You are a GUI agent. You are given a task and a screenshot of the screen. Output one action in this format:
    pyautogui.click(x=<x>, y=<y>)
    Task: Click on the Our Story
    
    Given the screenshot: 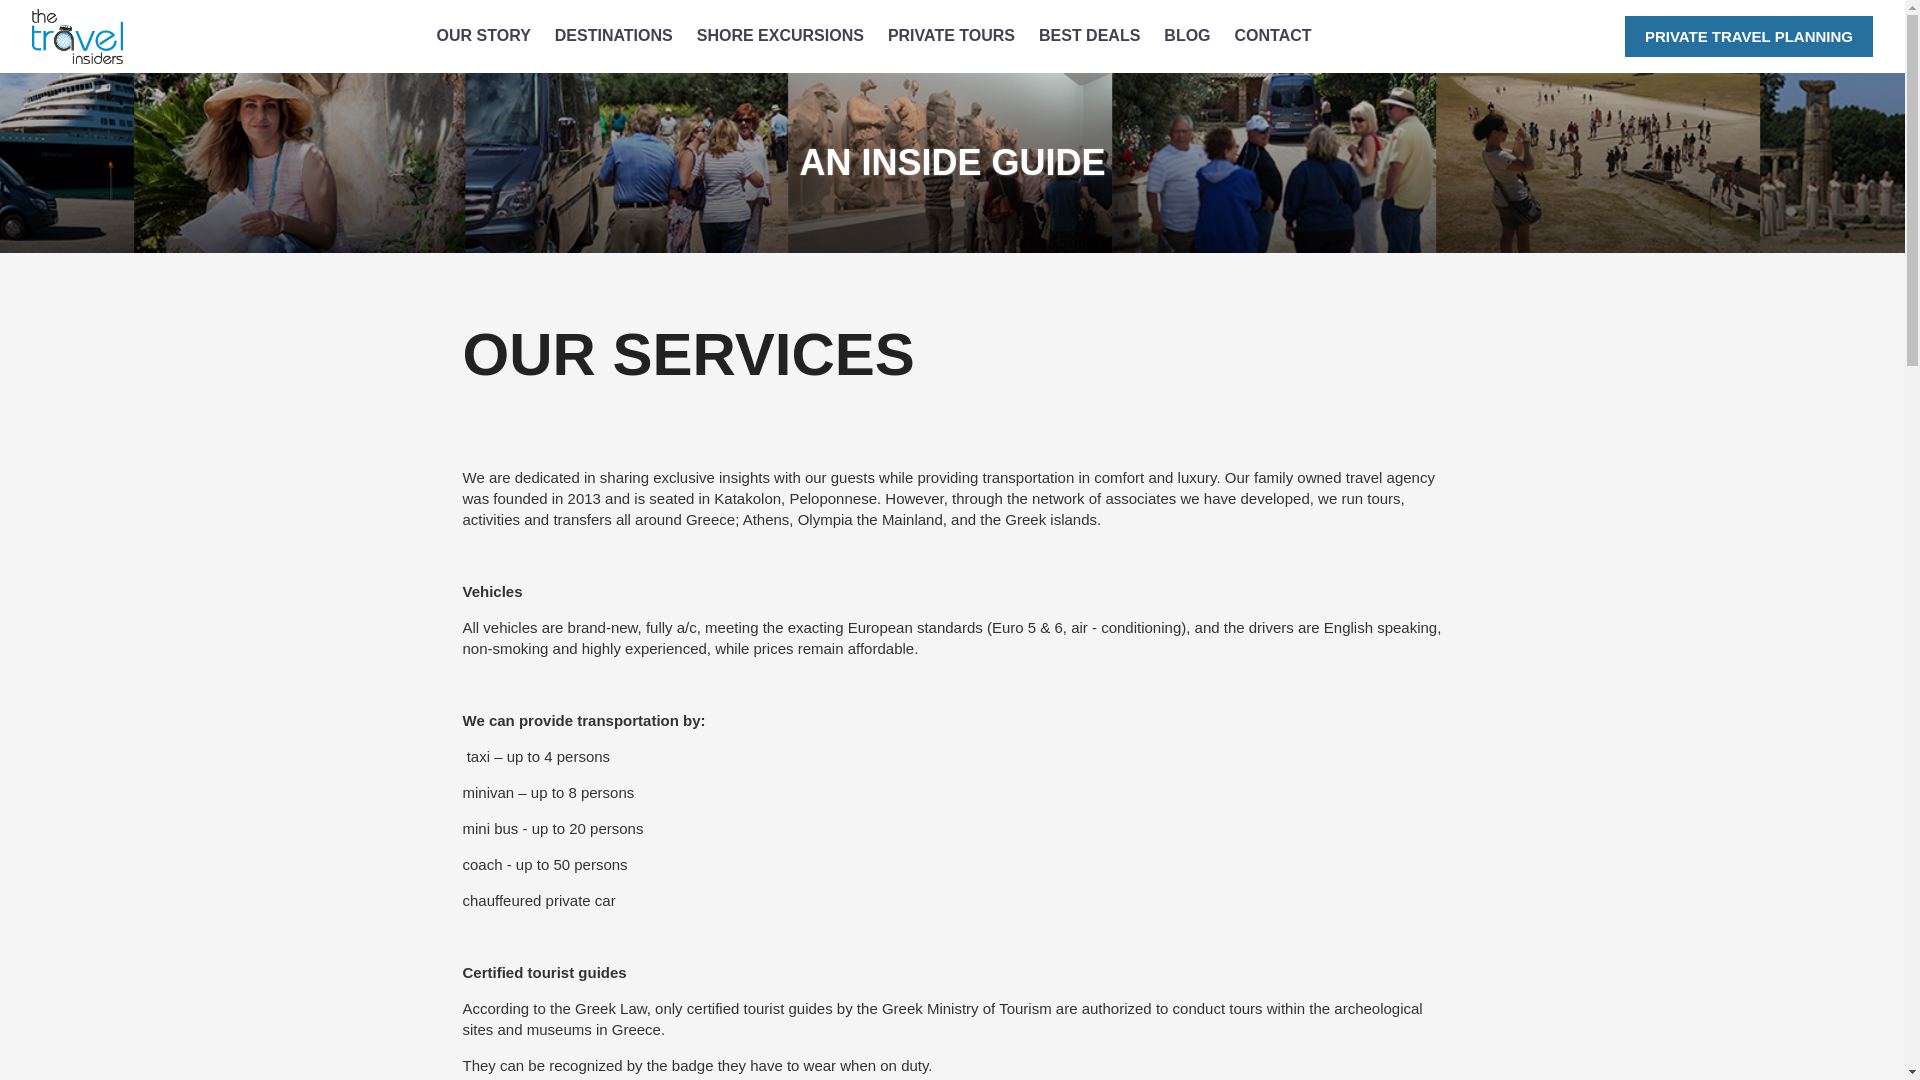 What is the action you would take?
    pyautogui.click(x=484, y=36)
    